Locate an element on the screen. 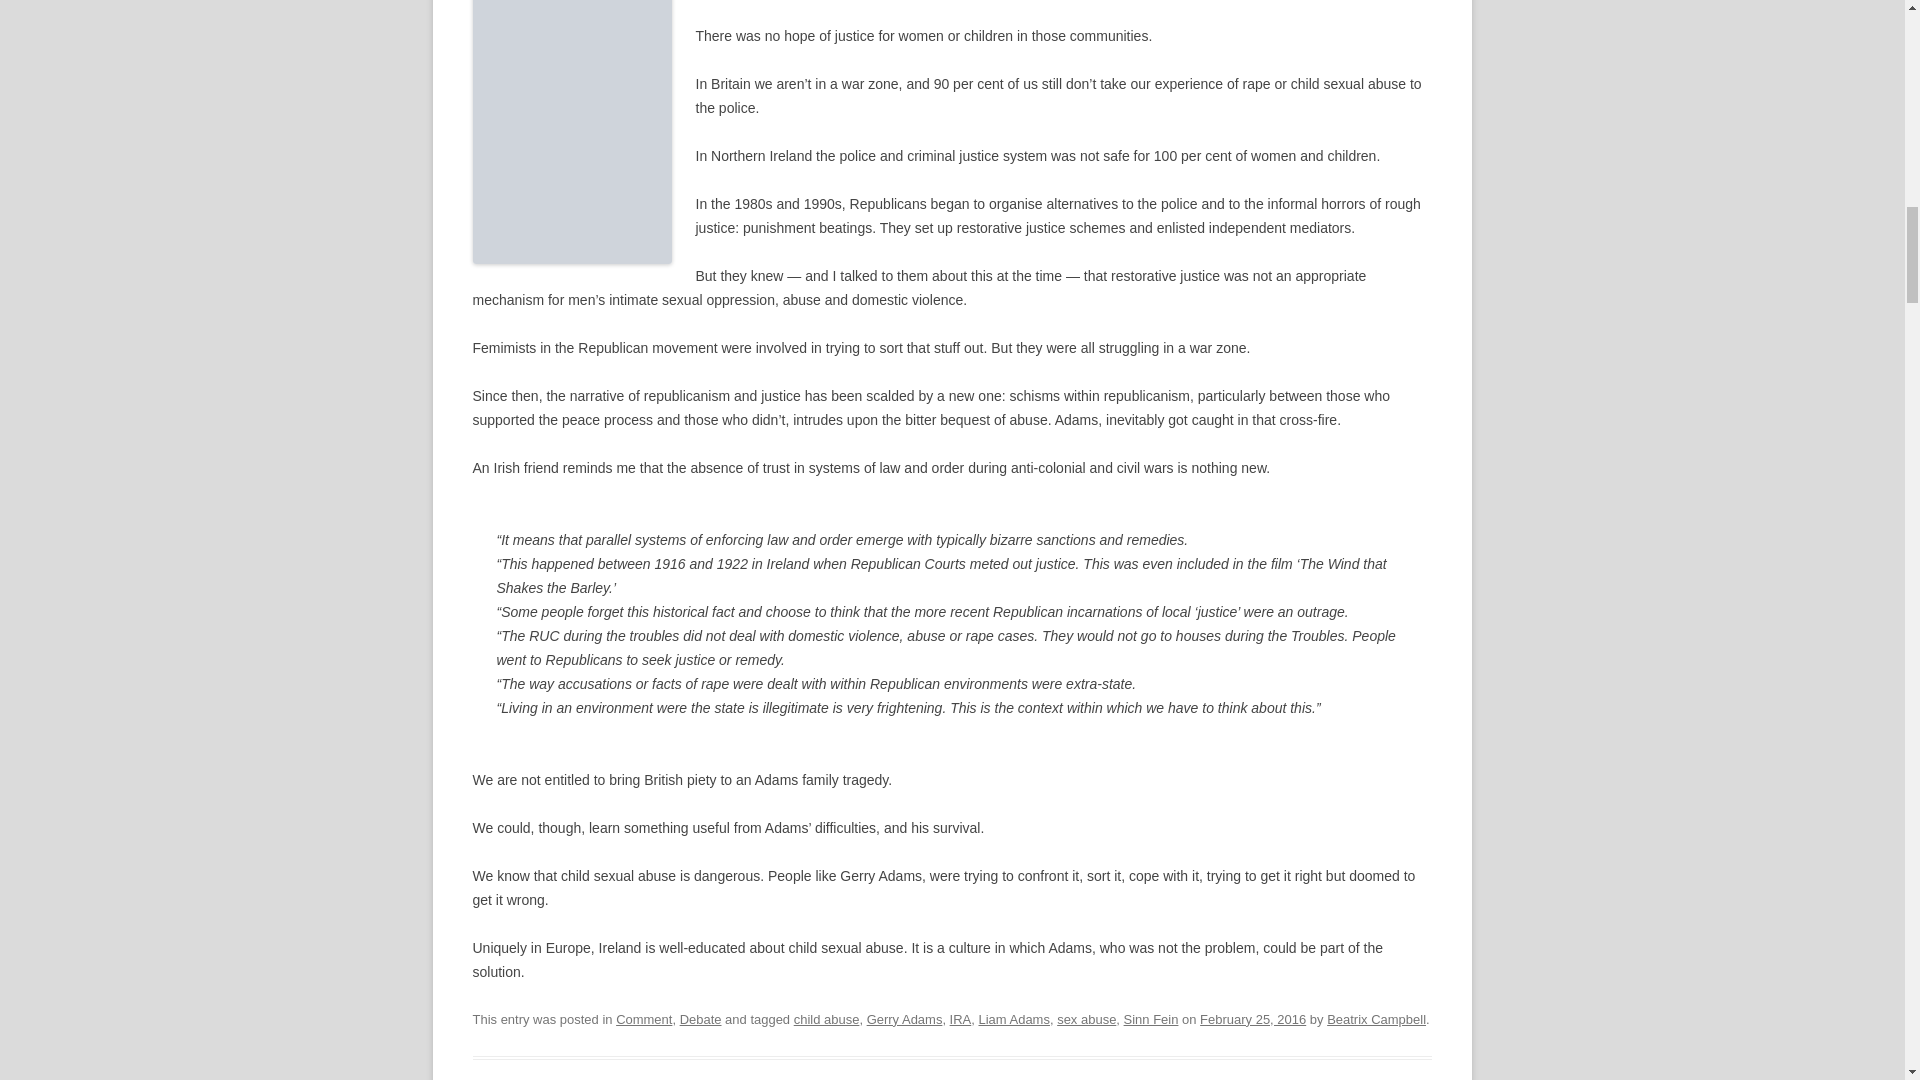  child abuse is located at coordinates (827, 1019).